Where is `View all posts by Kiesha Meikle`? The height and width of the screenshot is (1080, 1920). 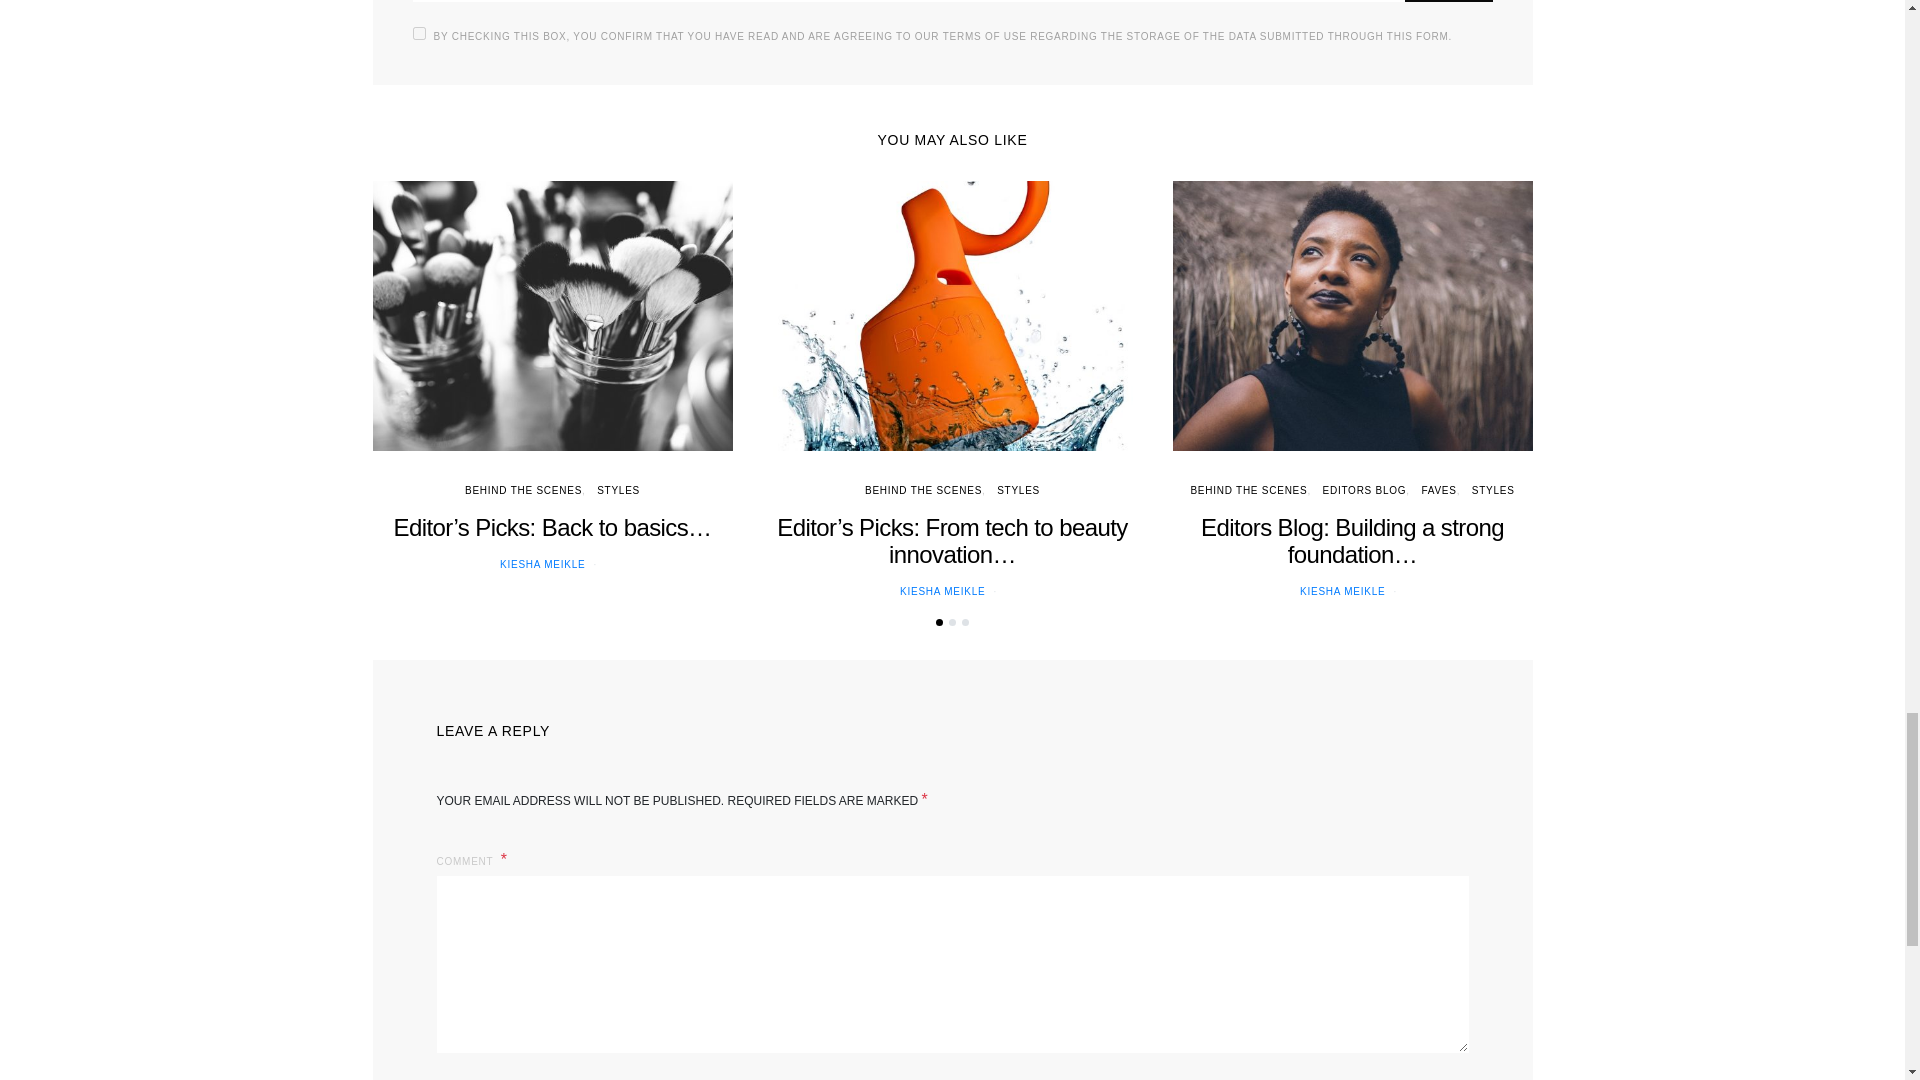
View all posts by Kiesha Meikle is located at coordinates (942, 592).